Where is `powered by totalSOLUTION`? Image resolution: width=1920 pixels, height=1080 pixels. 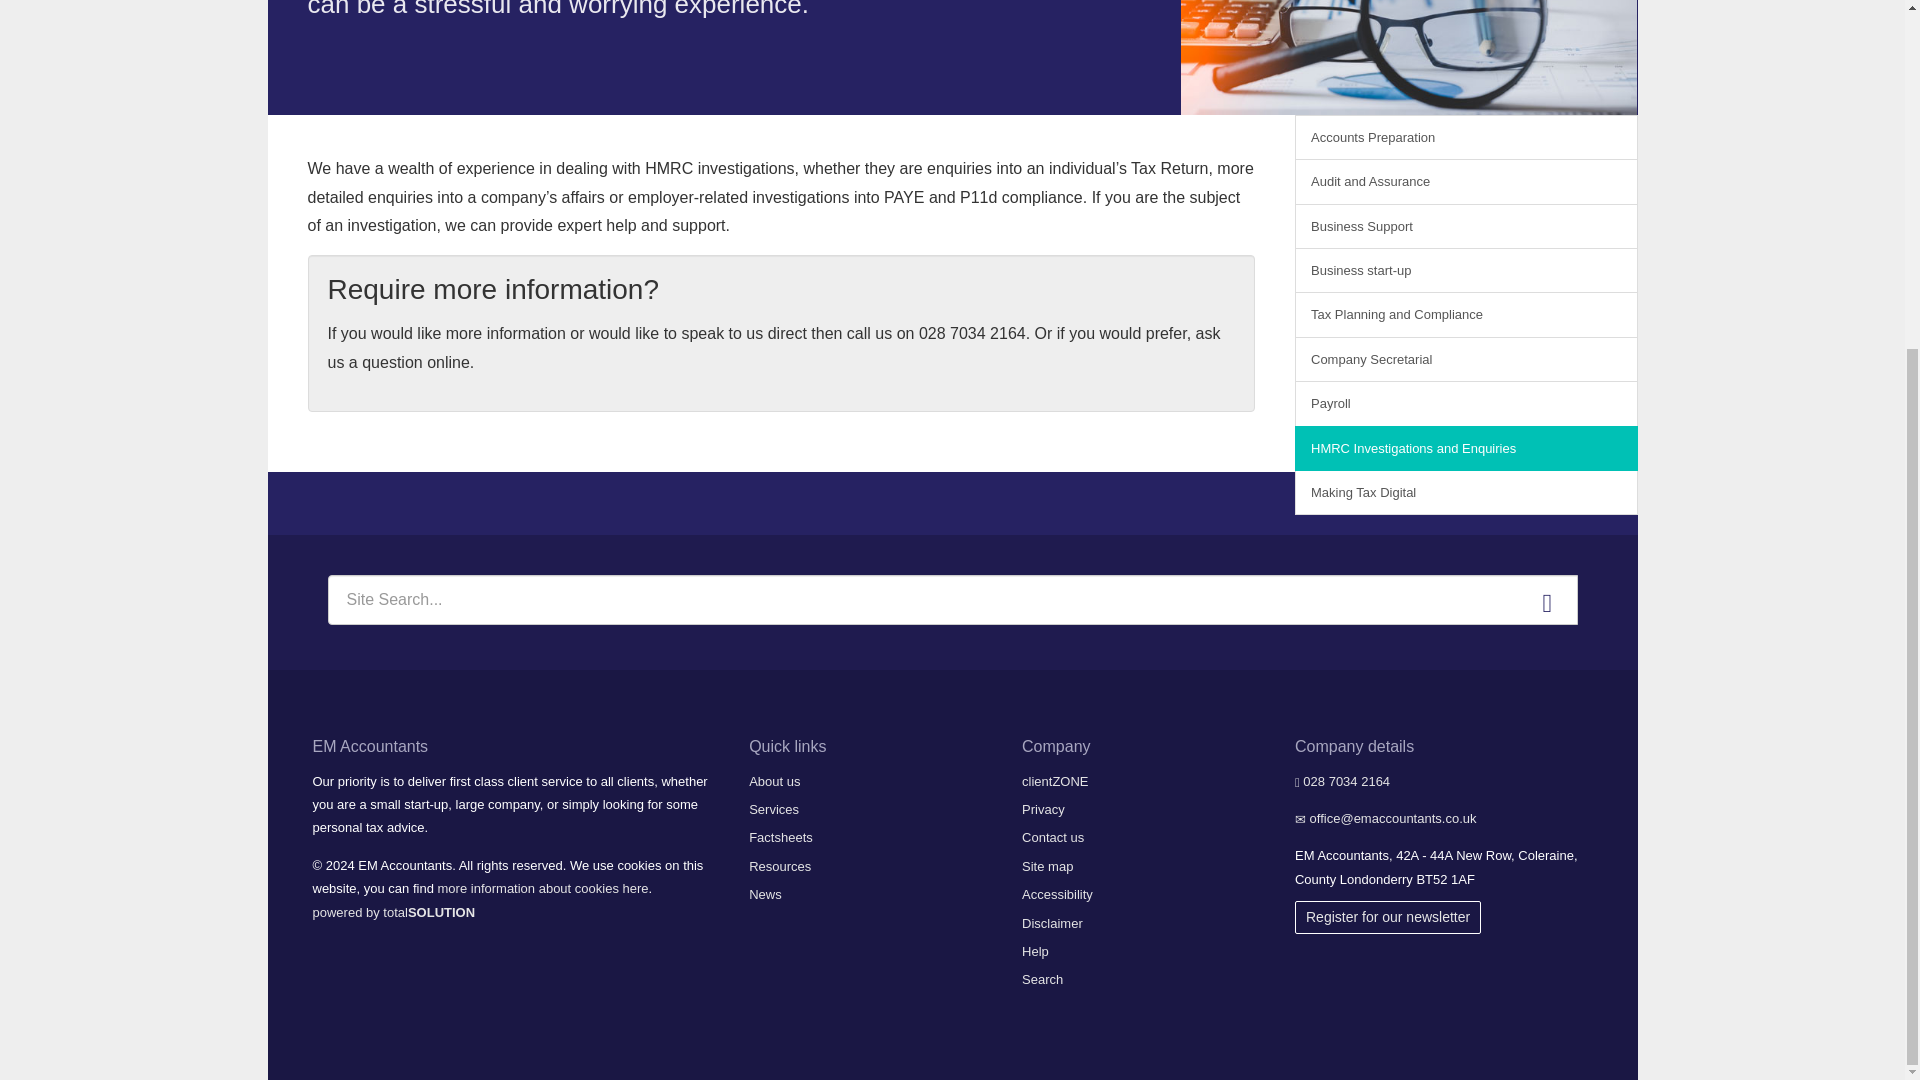
powered by totalSOLUTION is located at coordinates (392, 912).